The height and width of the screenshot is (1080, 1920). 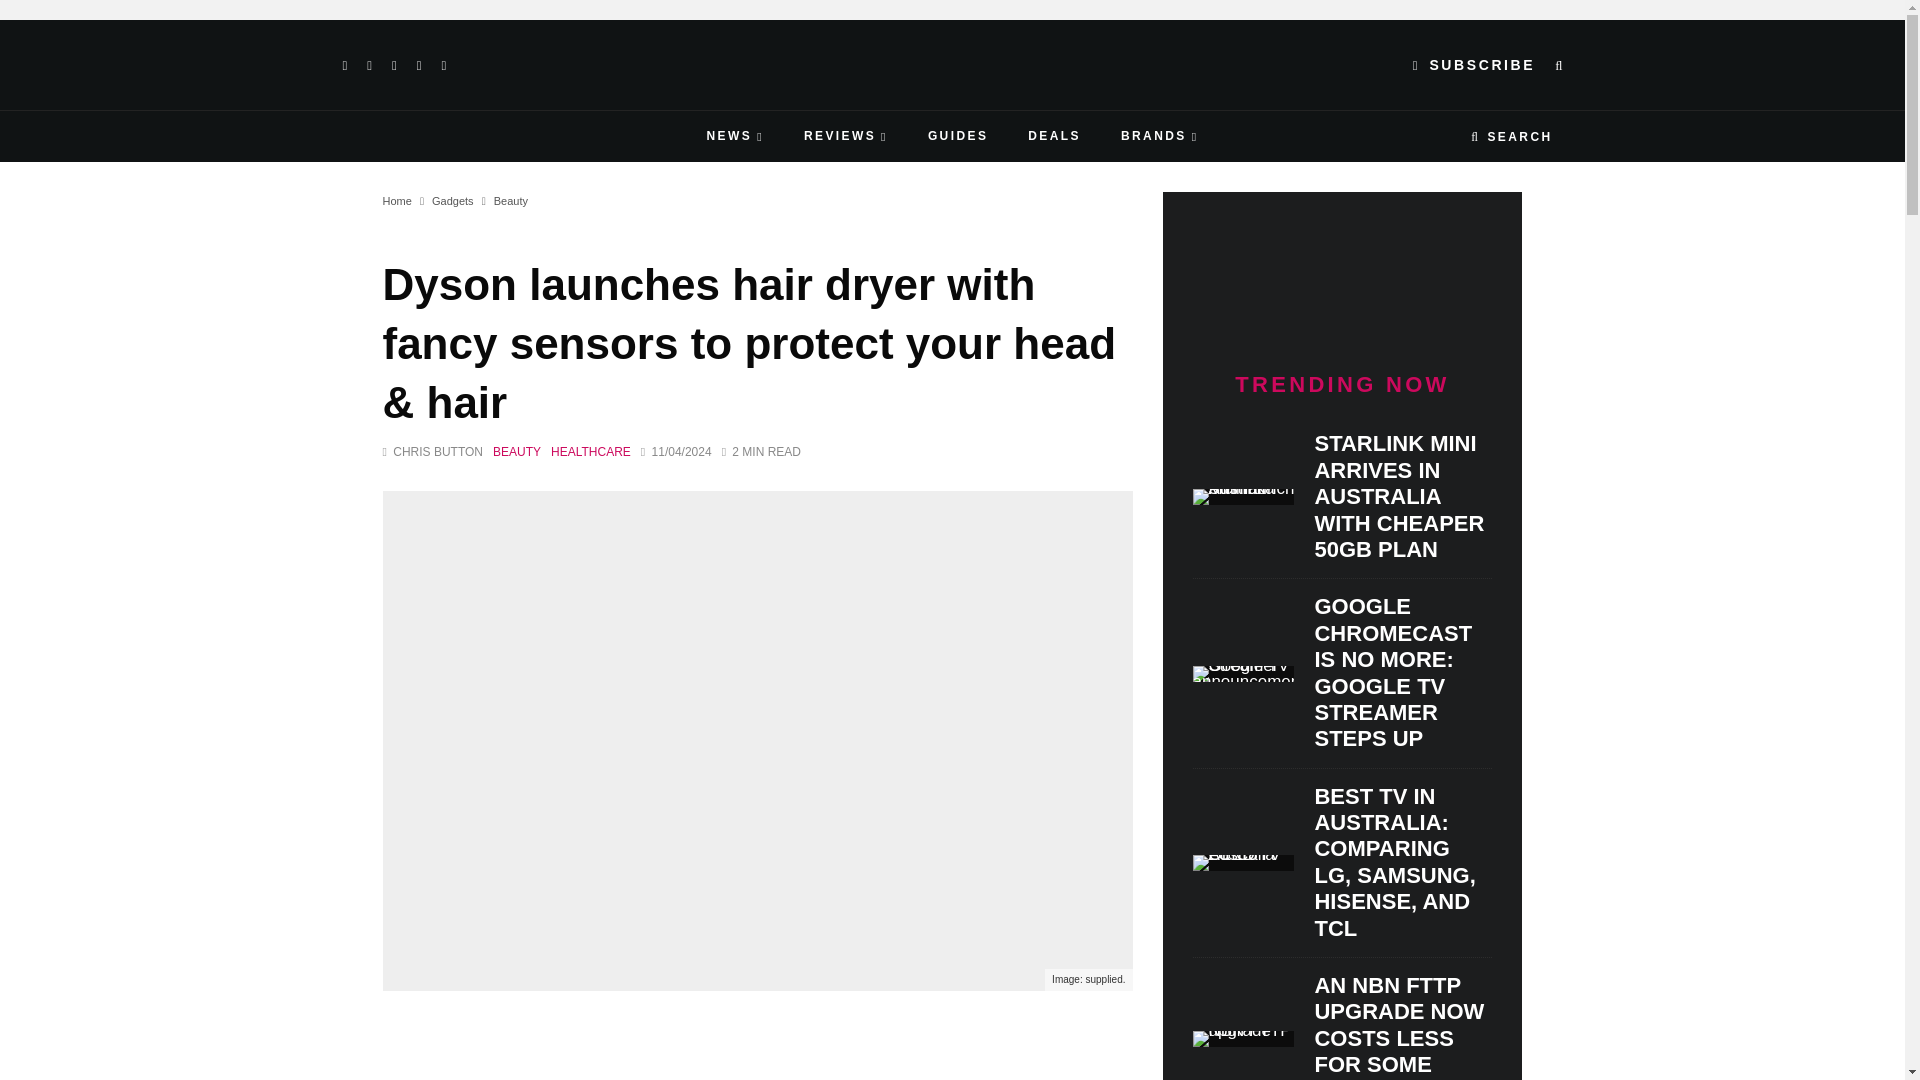 I want to click on SUBSCRIBE, so click(x=1474, y=64).